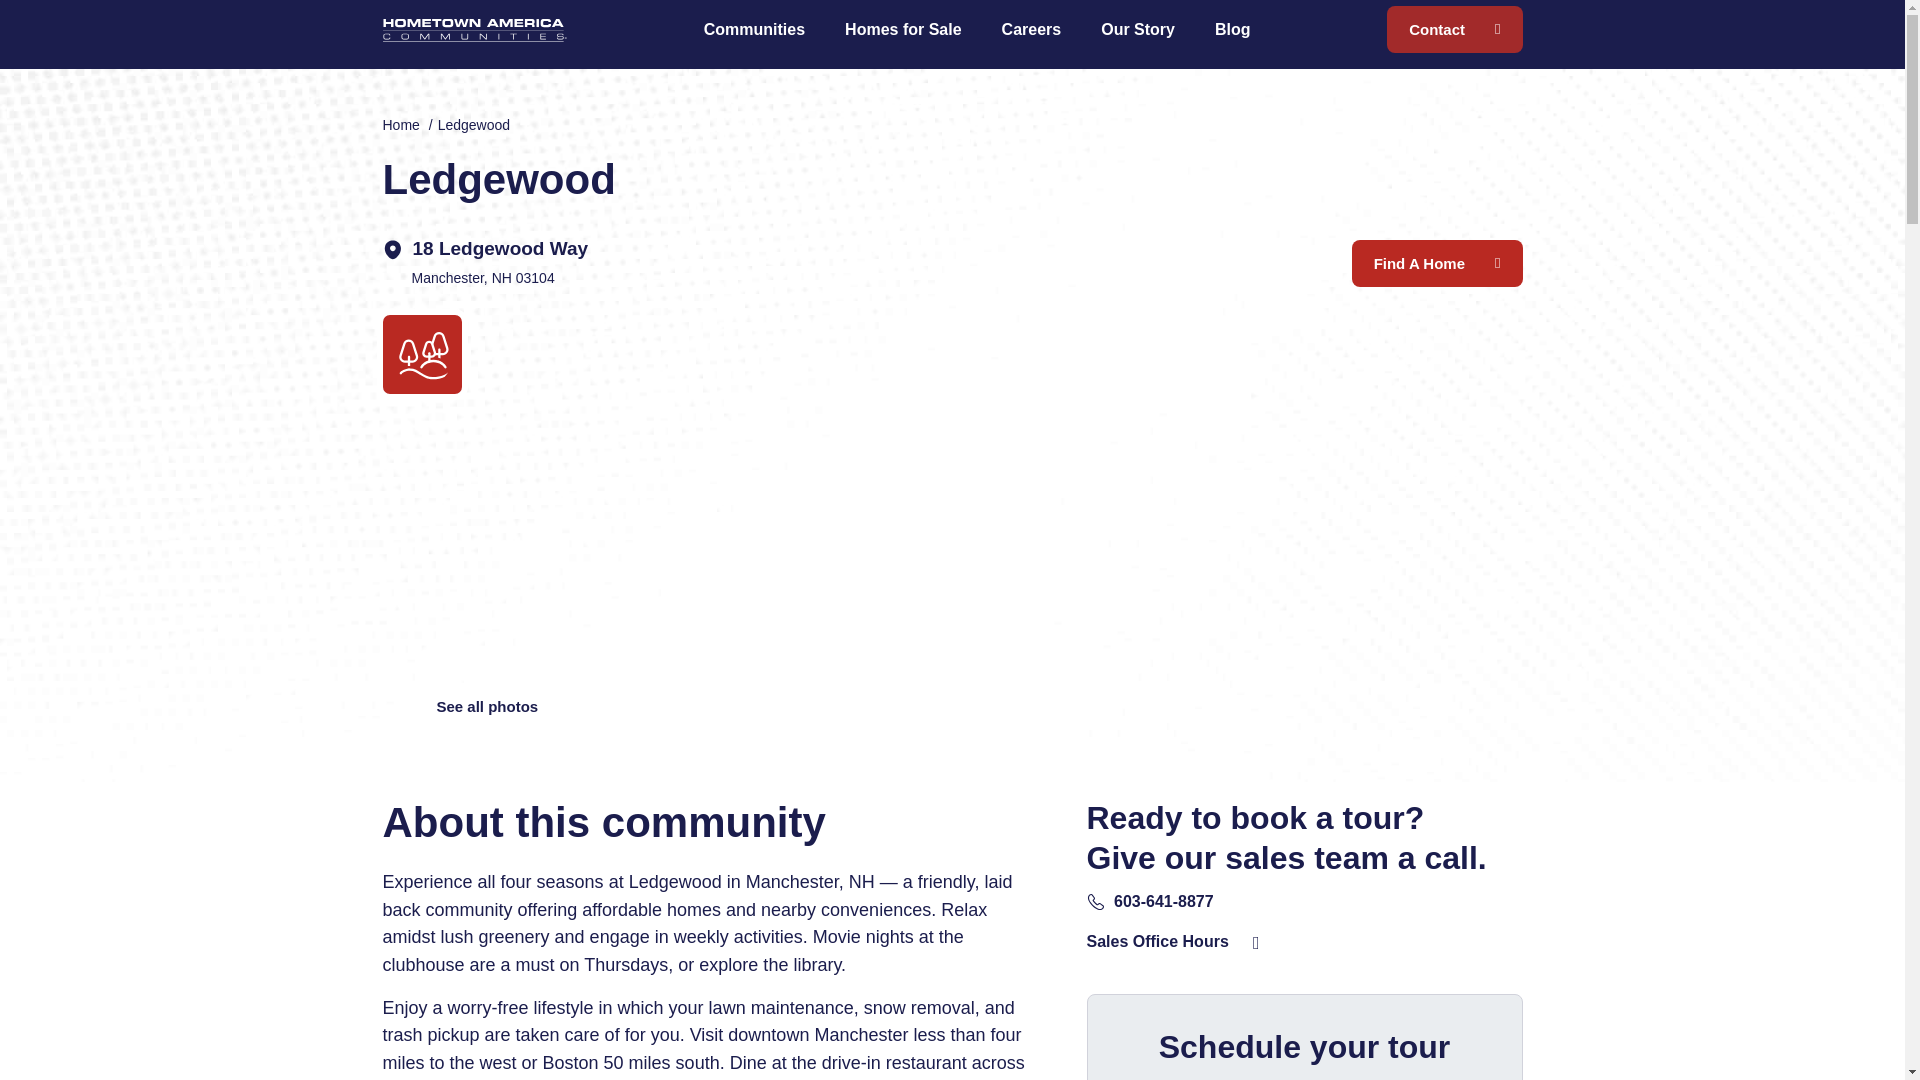 Image resolution: width=1920 pixels, height=1080 pixels. What do you see at coordinates (487, 706) in the screenshot?
I see `See all photos` at bounding box center [487, 706].